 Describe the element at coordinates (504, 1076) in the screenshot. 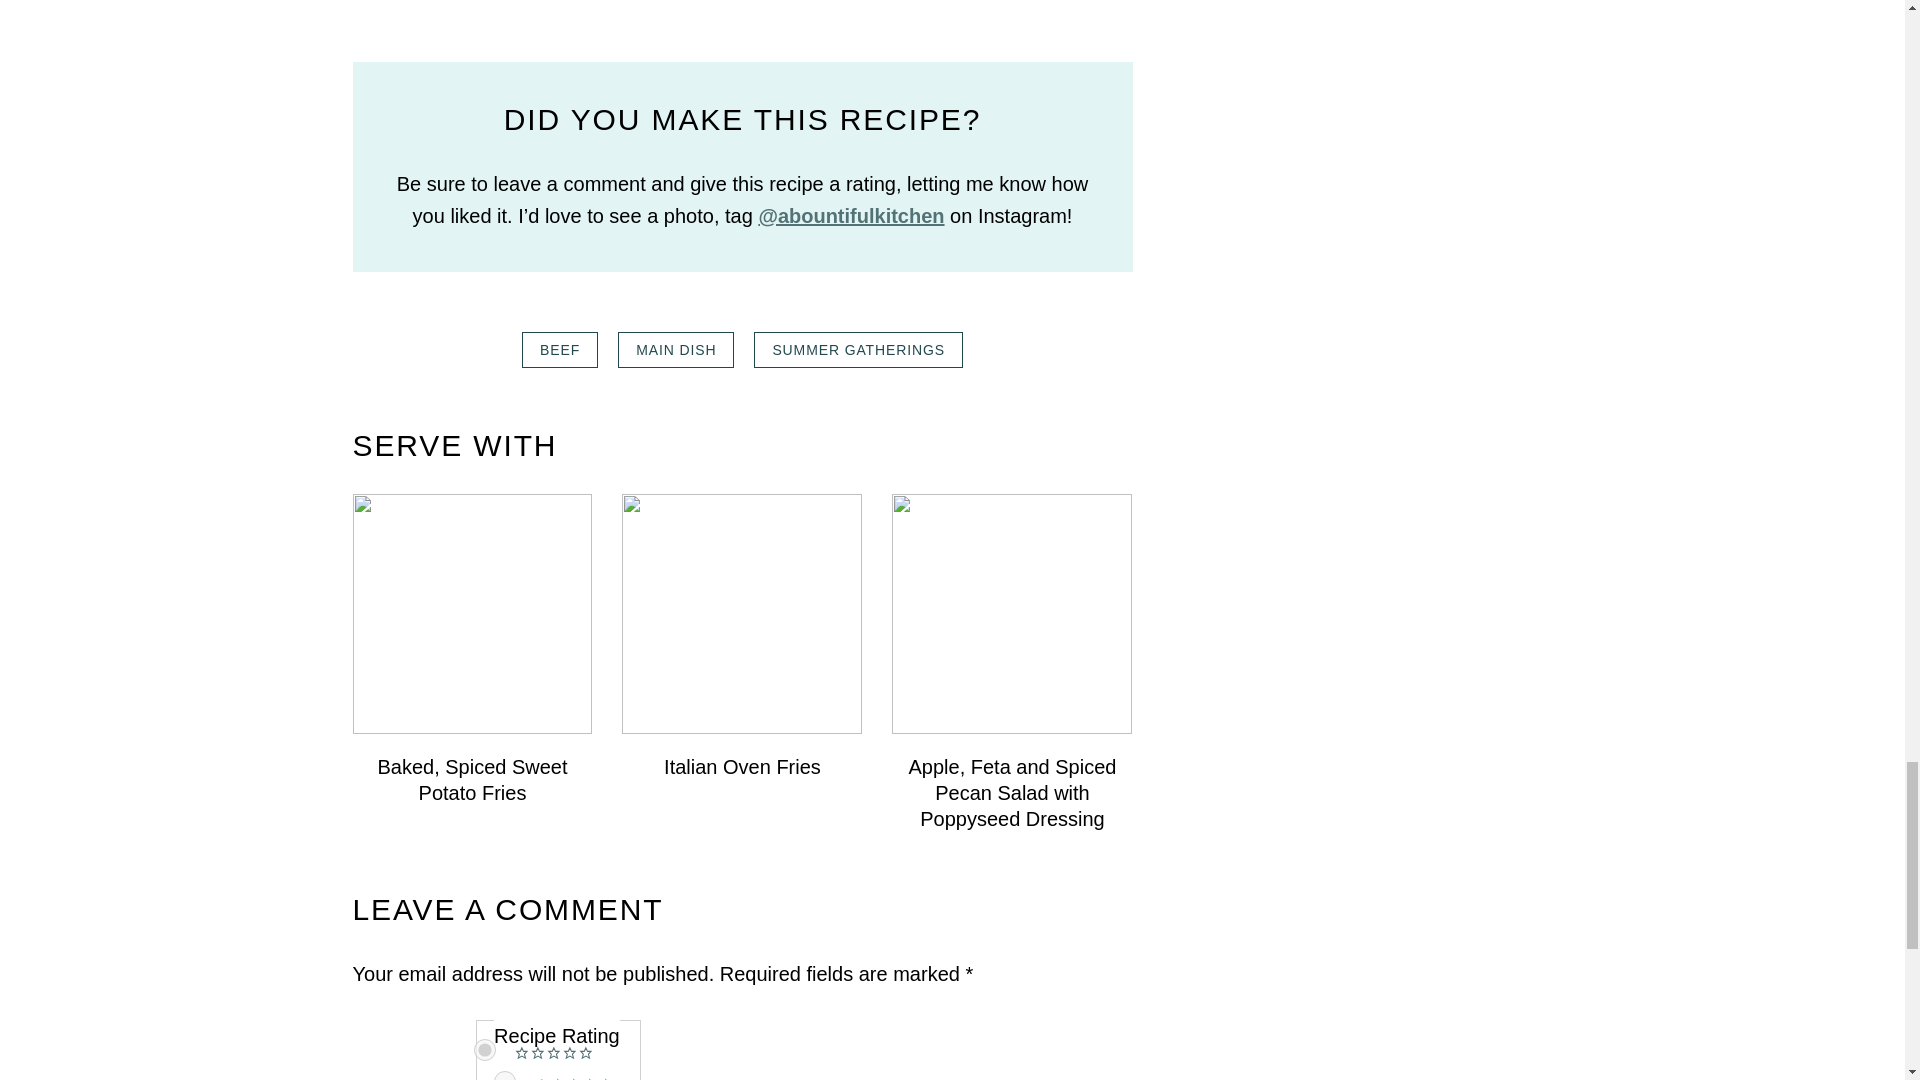

I see `1` at that location.